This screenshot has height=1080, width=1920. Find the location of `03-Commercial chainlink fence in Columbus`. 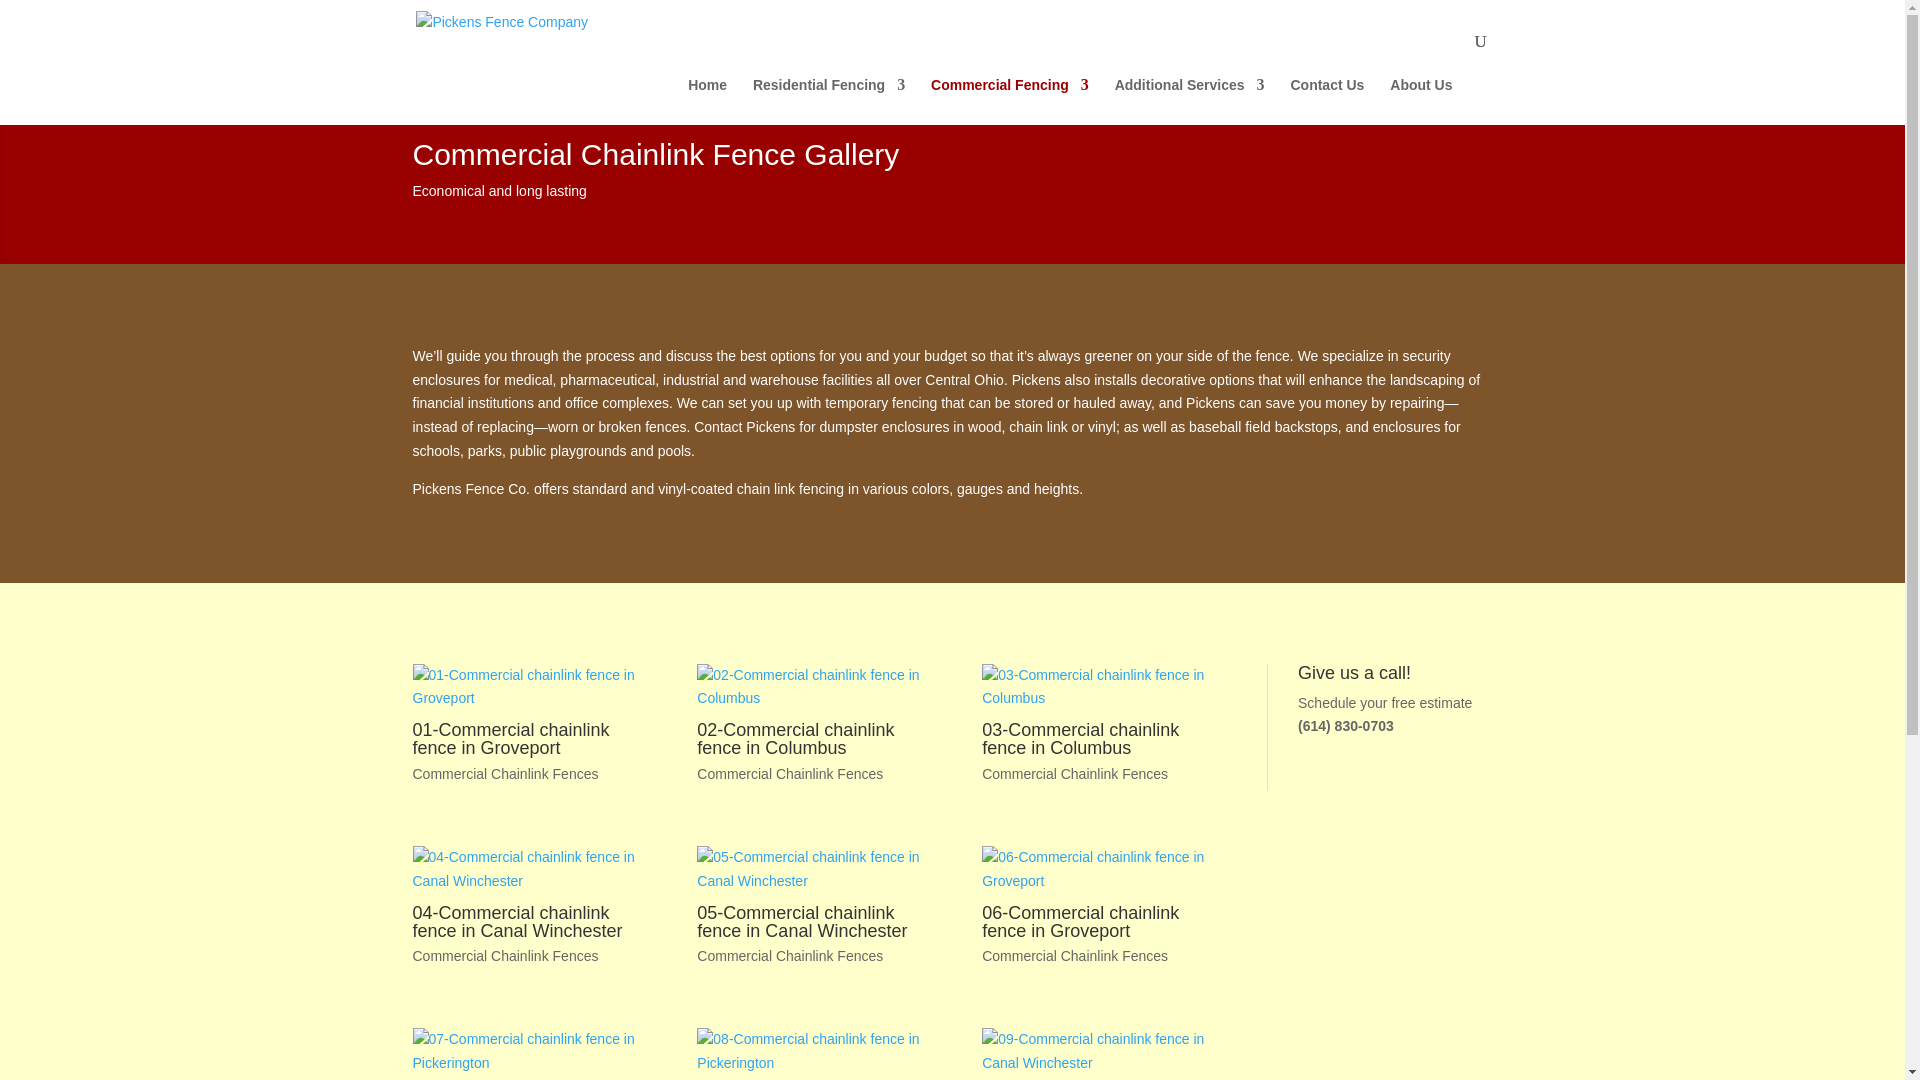

03-Commercial chainlink fence in Columbus is located at coordinates (1094, 688).